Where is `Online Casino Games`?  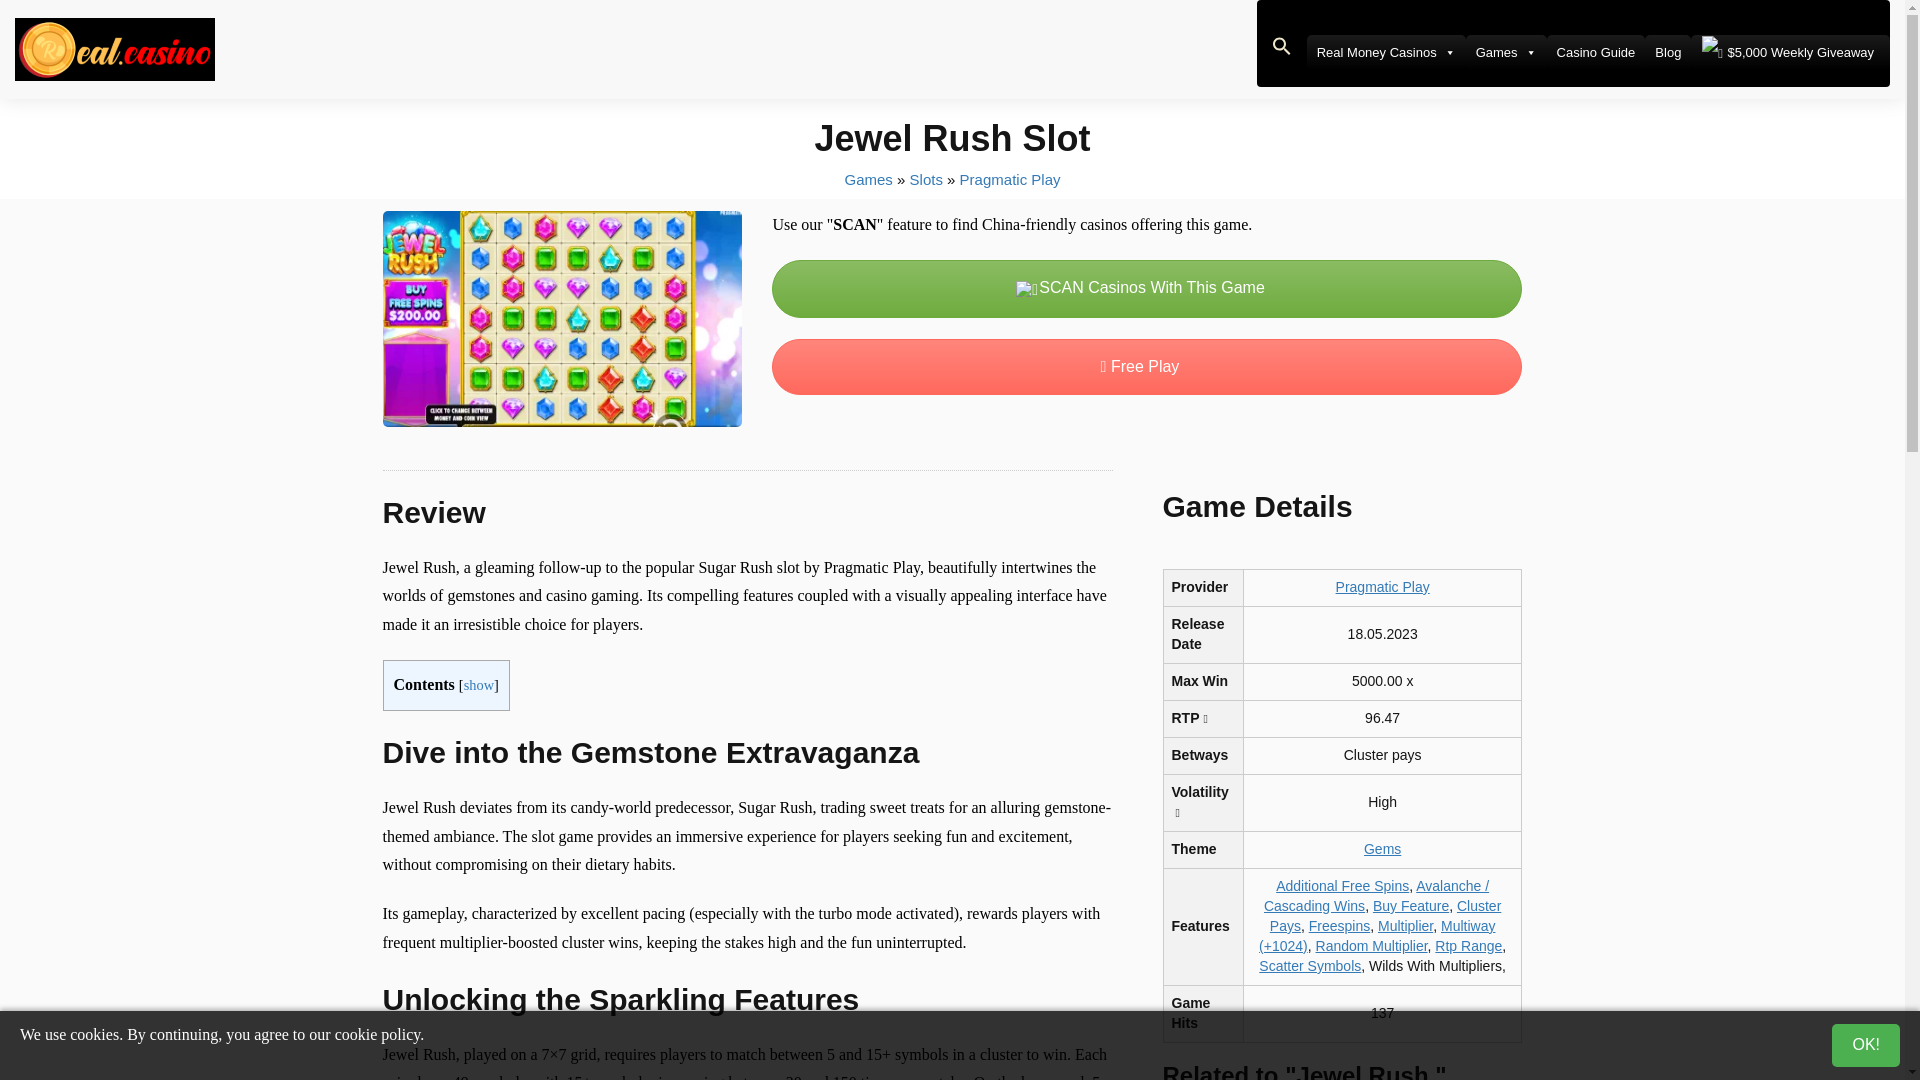 Online Casino Games is located at coordinates (868, 178).